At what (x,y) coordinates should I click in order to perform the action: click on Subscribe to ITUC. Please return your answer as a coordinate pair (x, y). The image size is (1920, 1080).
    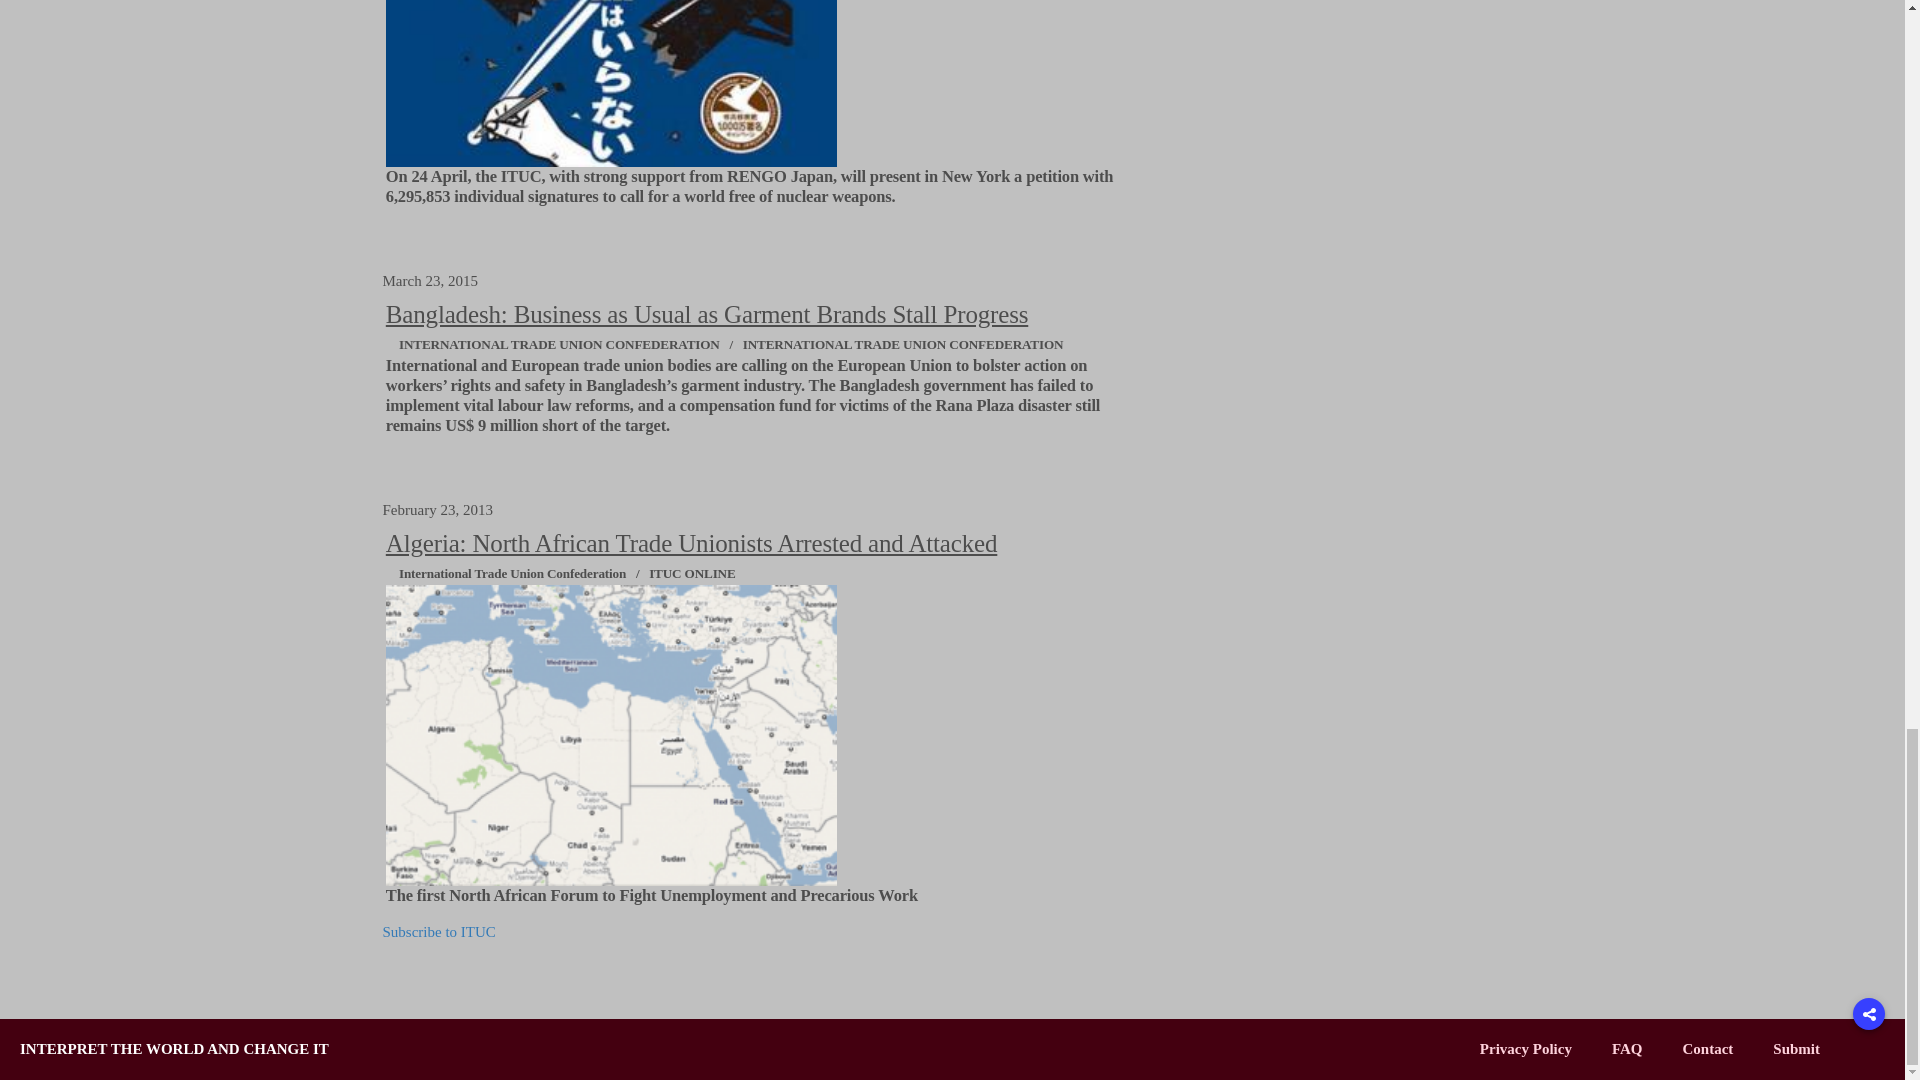
    Looking at the image, I should click on (438, 932).